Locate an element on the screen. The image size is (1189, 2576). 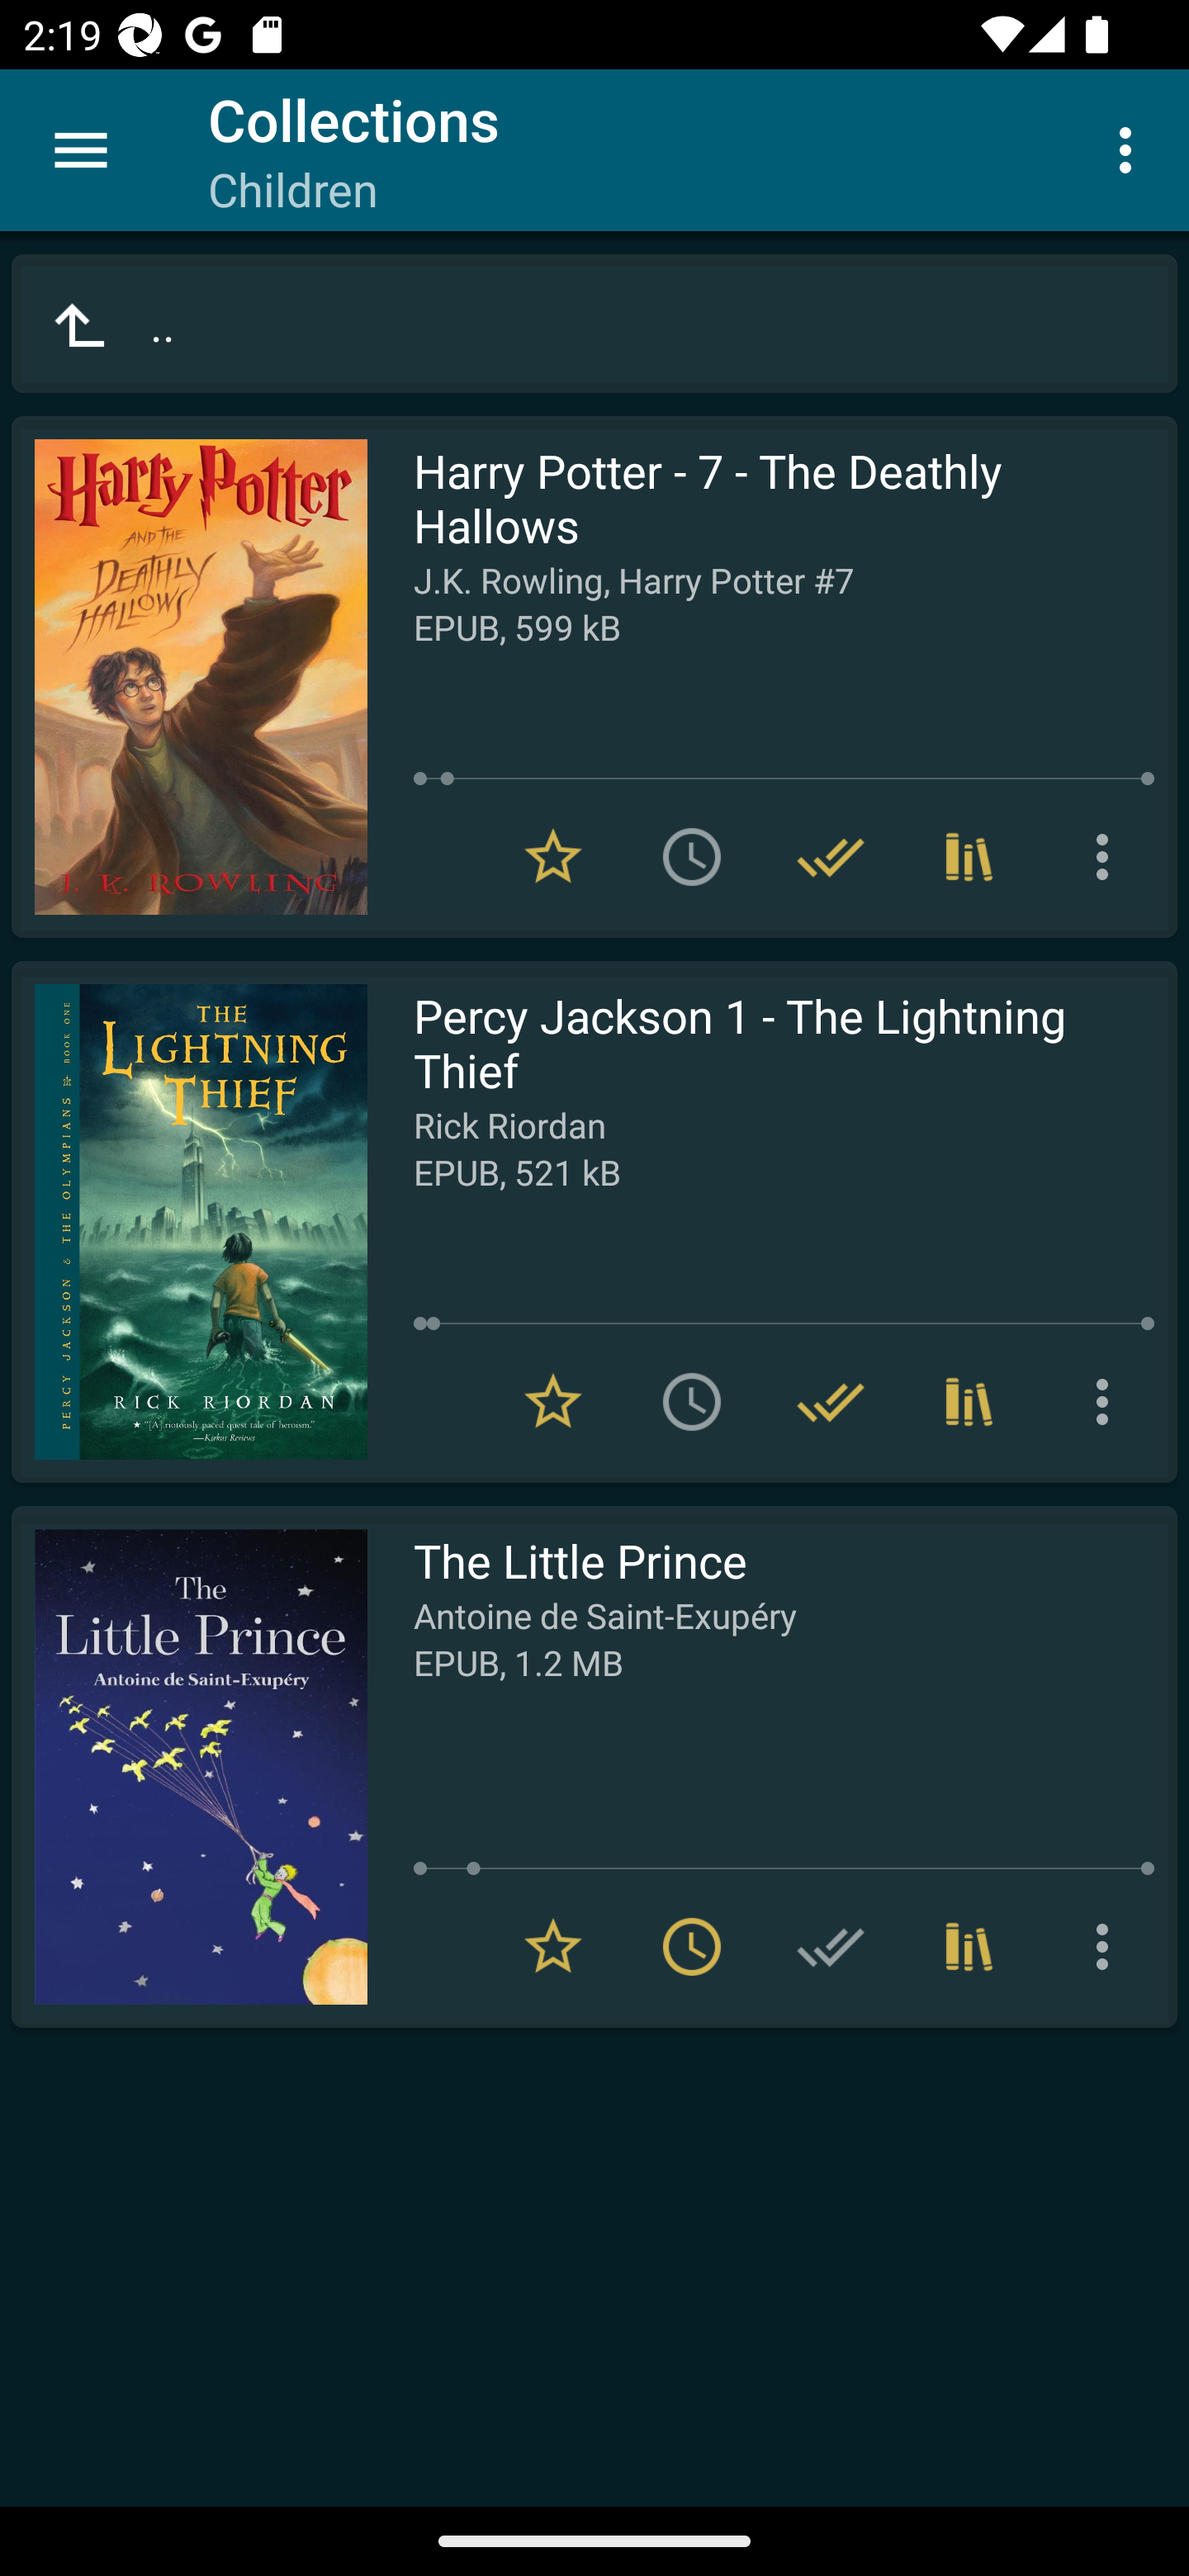
More options is located at coordinates (1108, 1947).